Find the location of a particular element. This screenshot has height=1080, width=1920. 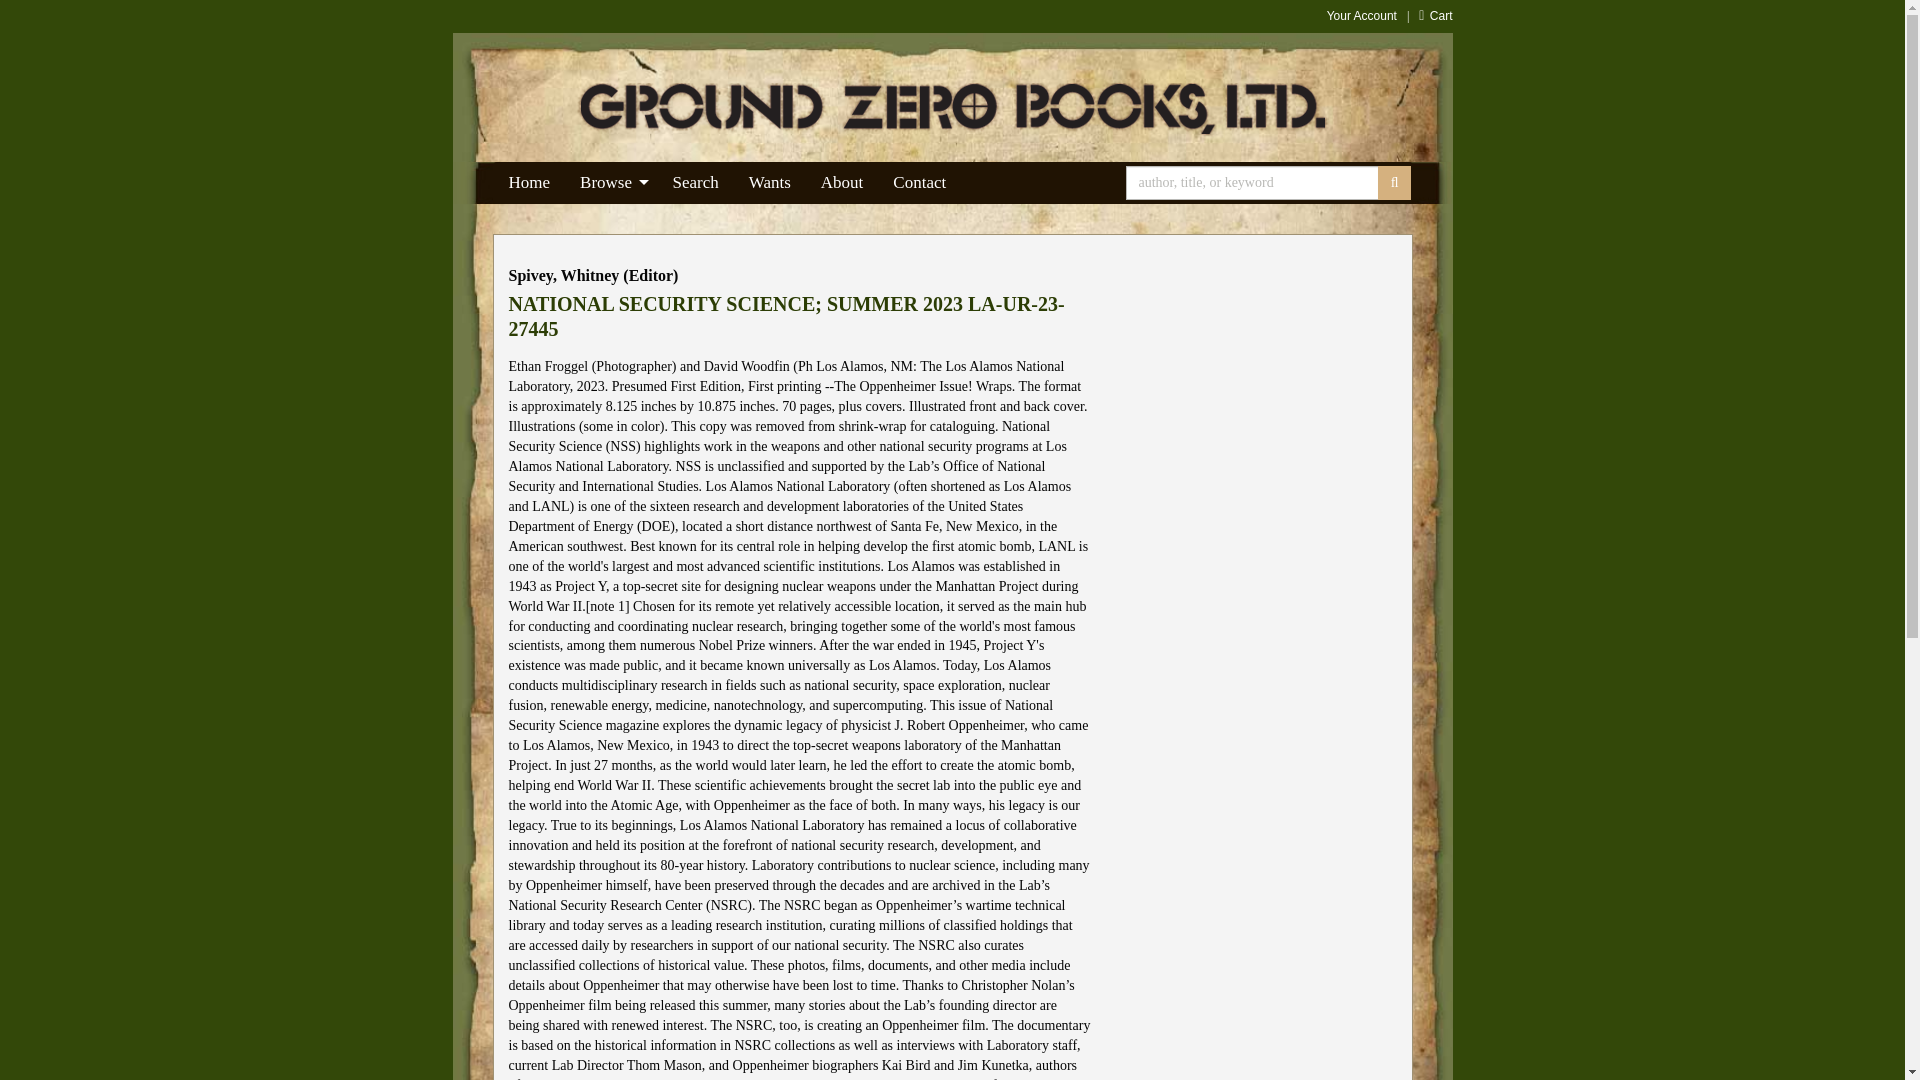

Skip to main content is located at coordinates (462, 10).